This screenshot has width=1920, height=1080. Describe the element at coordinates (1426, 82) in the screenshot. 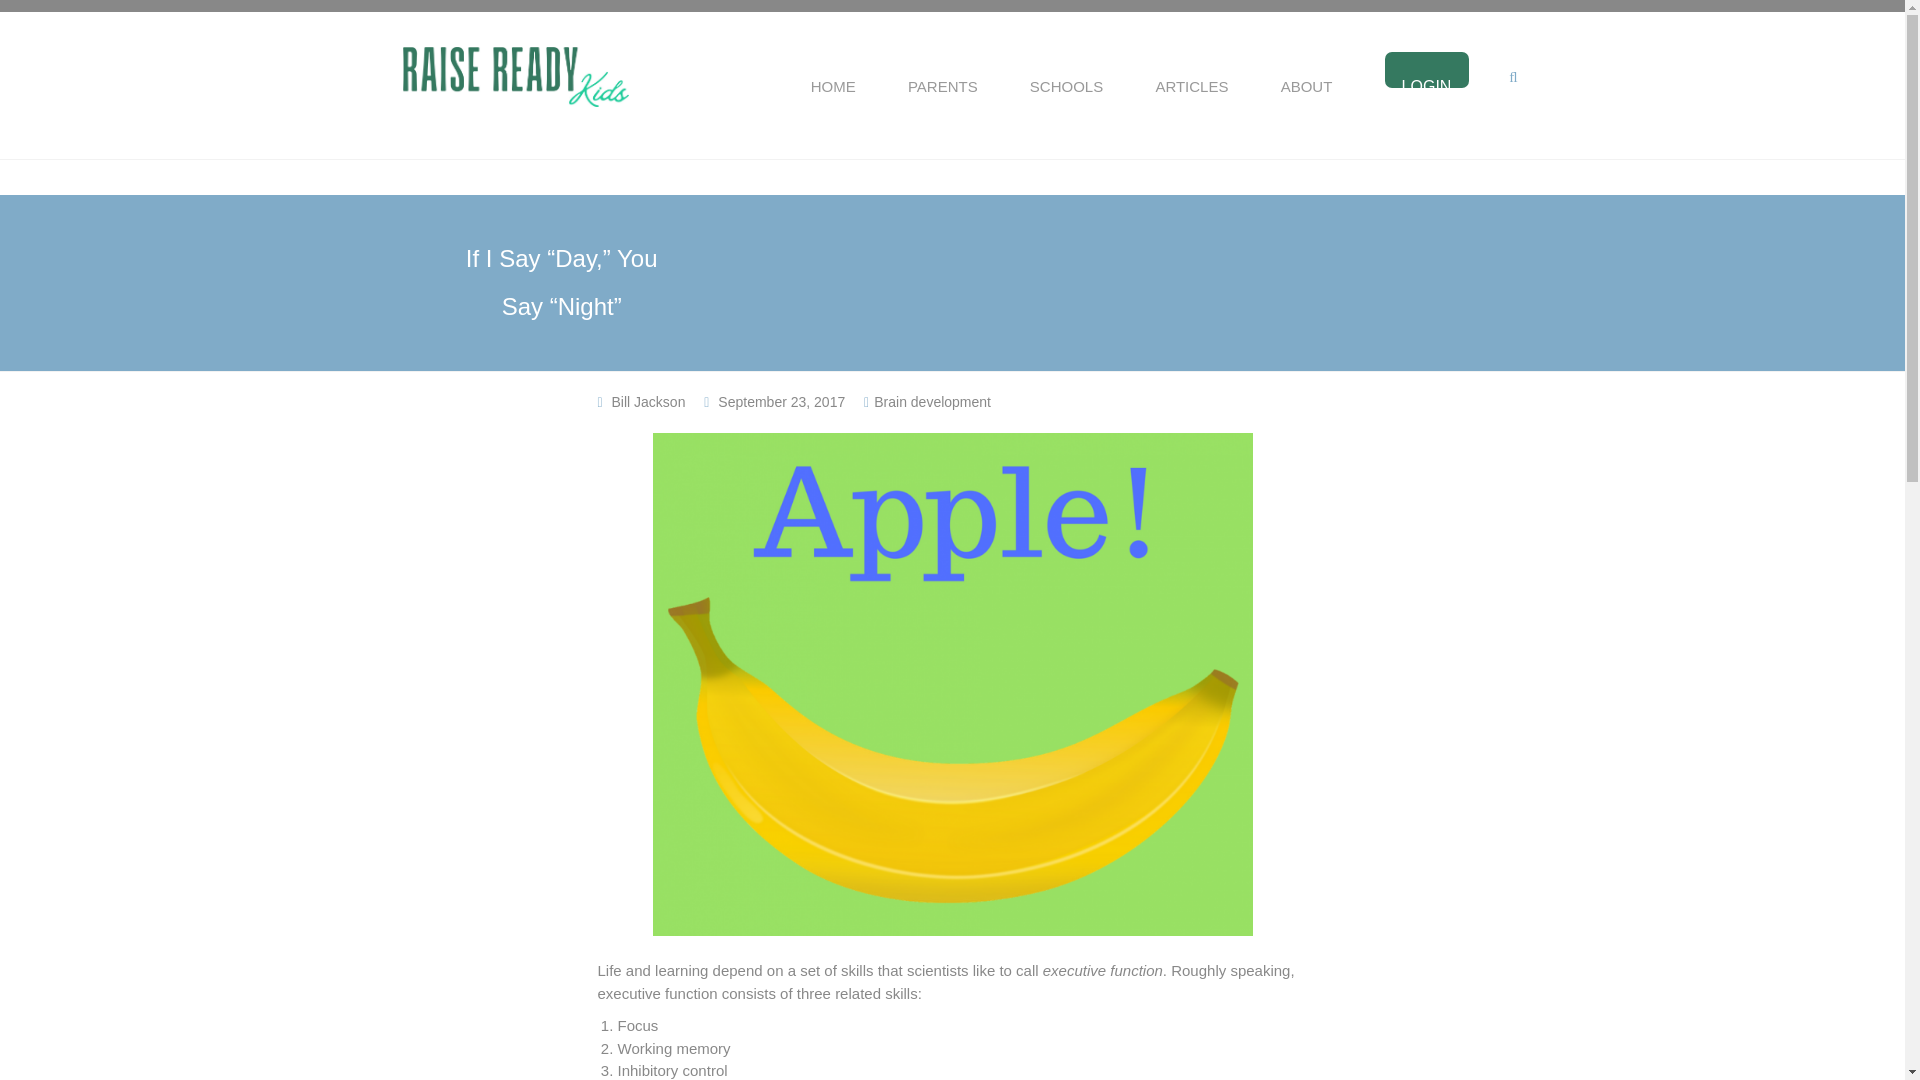

I see `LOGIN` at that location.